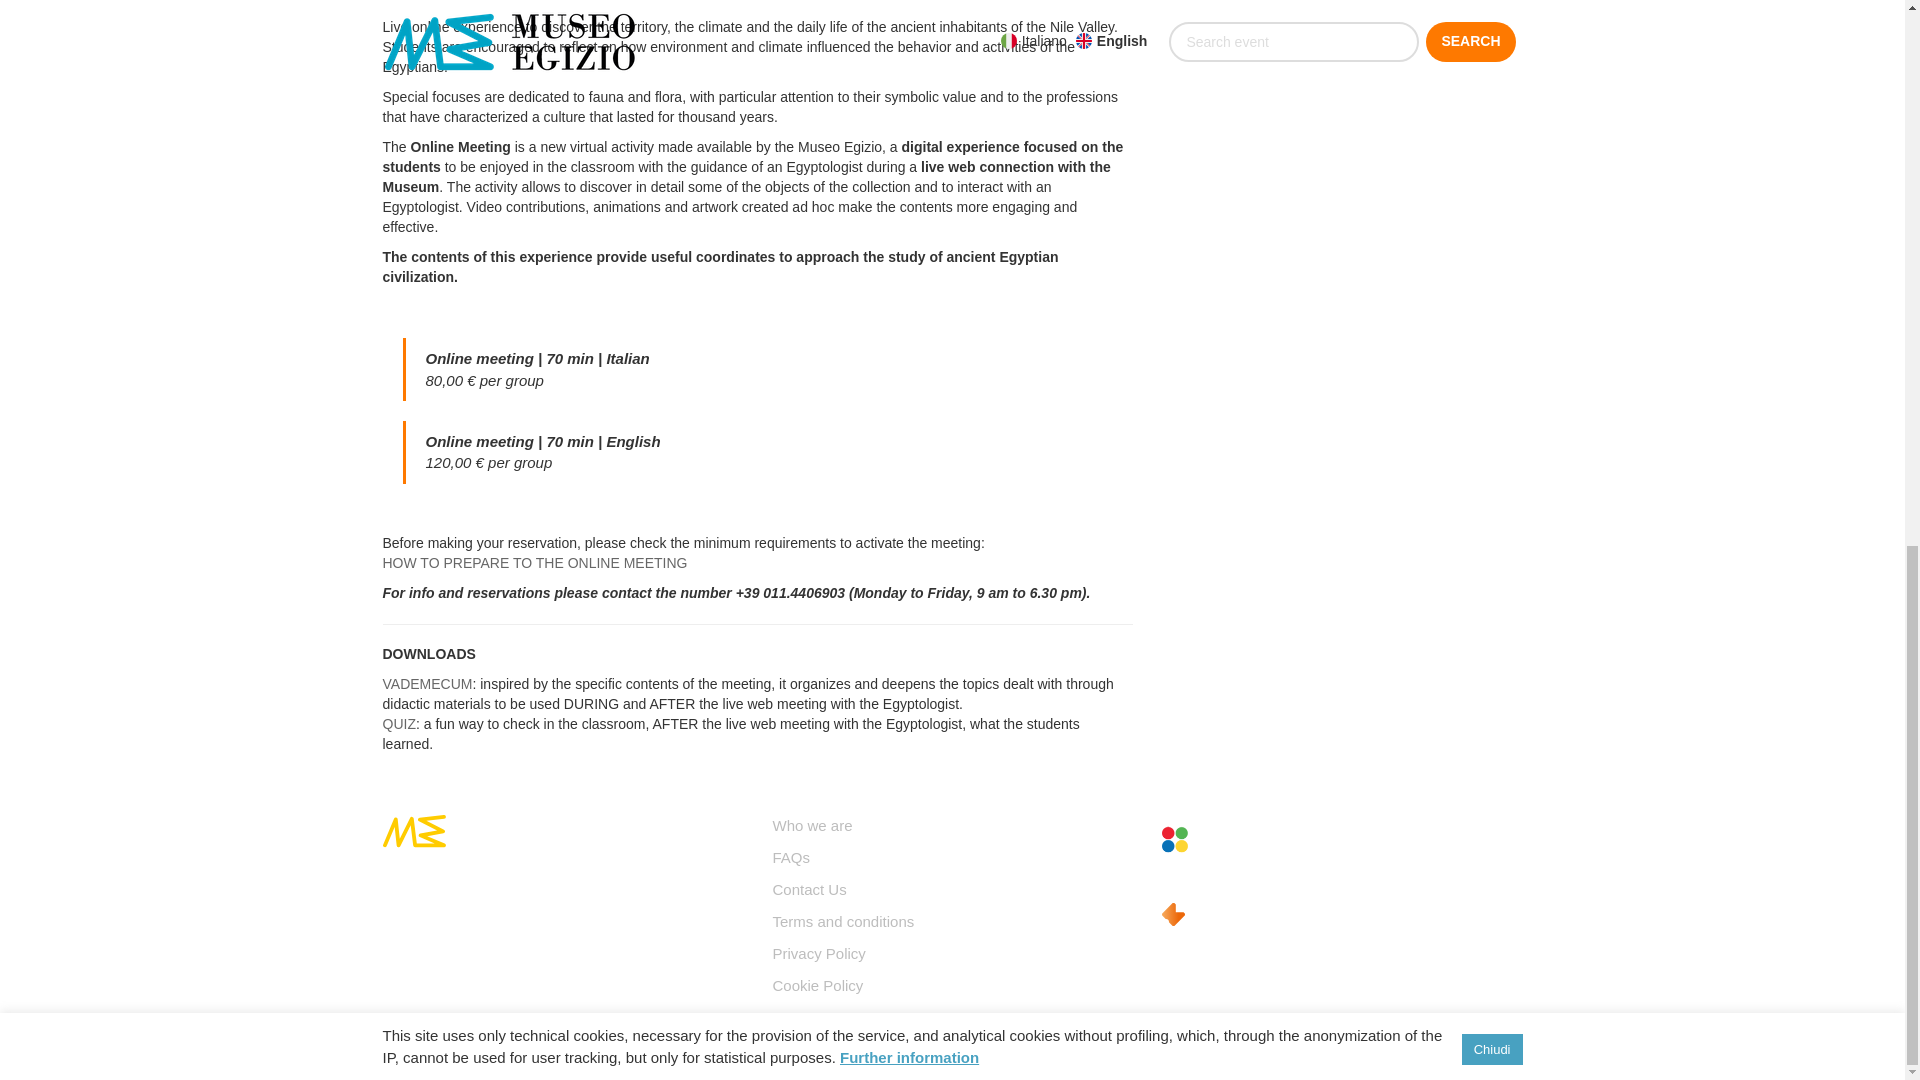  What do you see at coordinates (1211, 914) in the screenshot?
I see `Software Biglietteria` at bounding box center [1211, 914].